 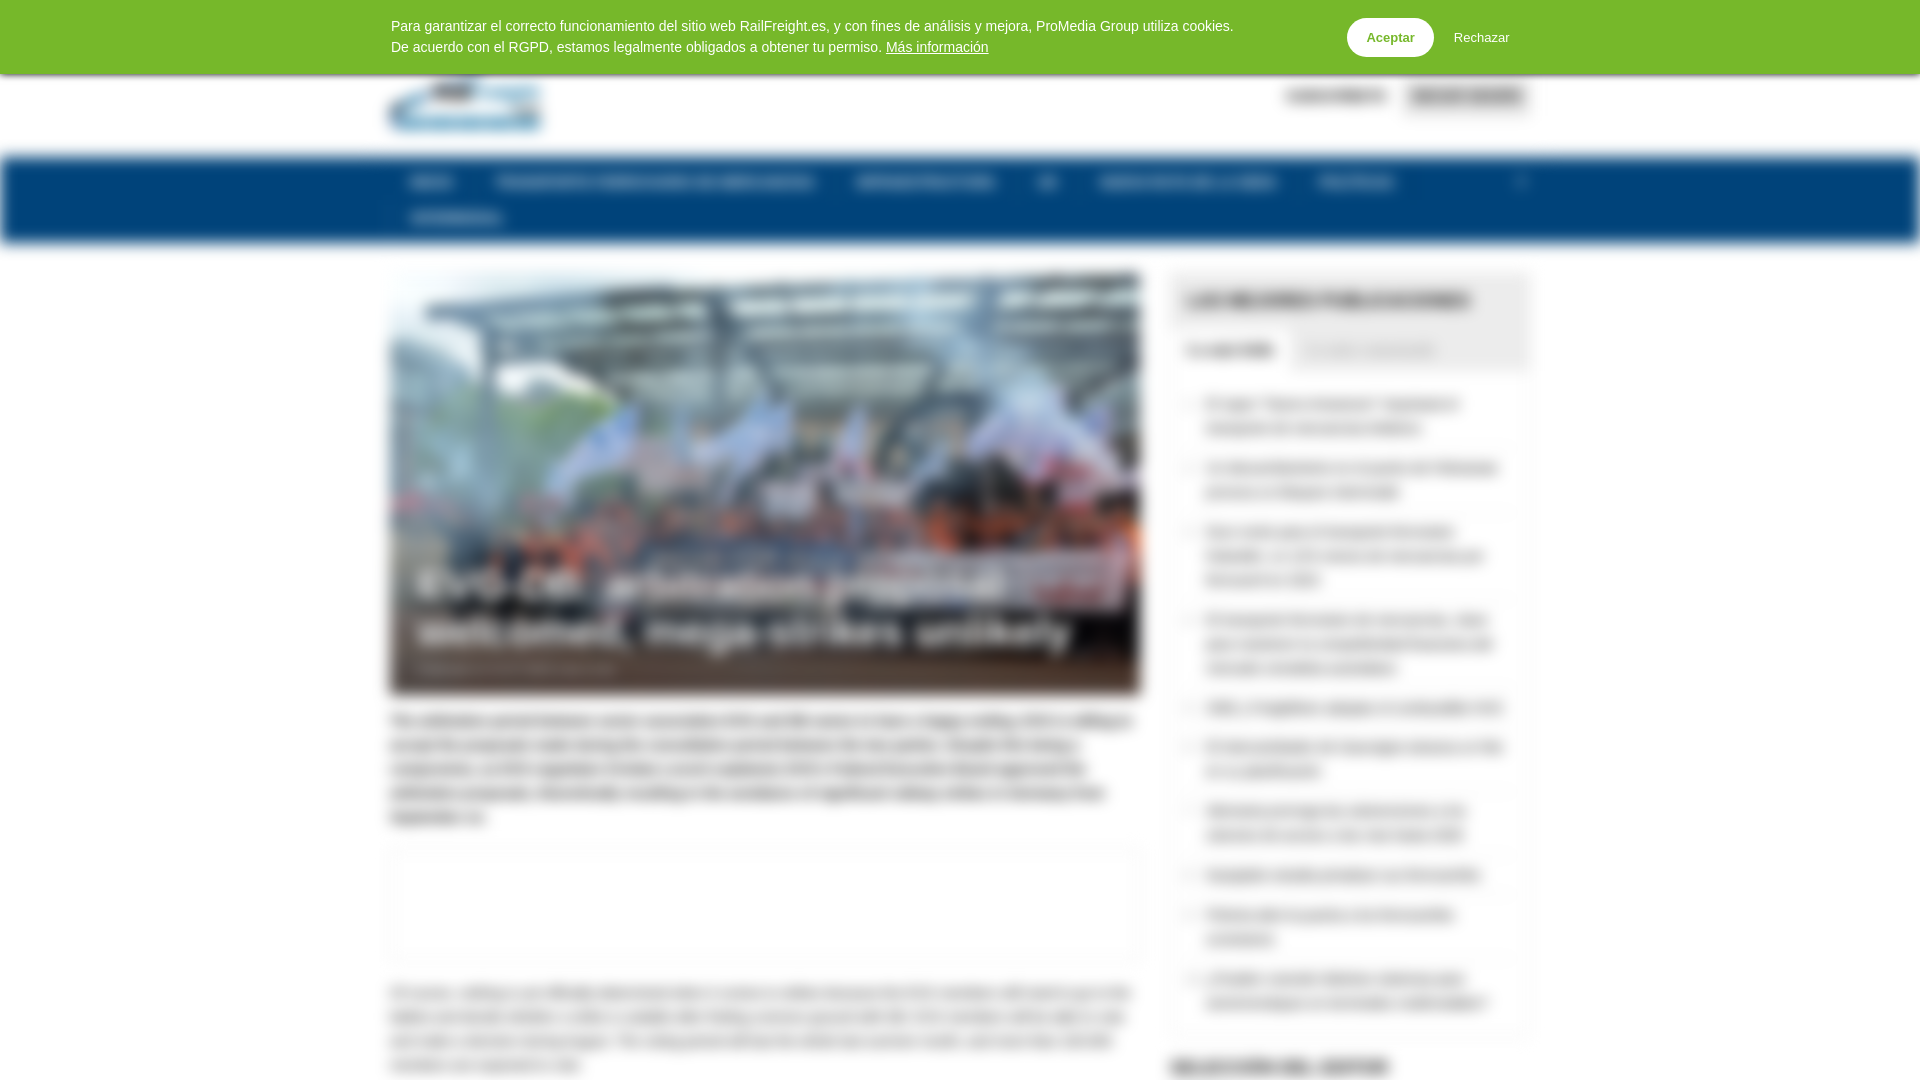 What do you see at coordinates (1188, 182) in the screenshot?
I see `NUEVA RUTA DE LA SEDA` at bounding box center [1188, 182].